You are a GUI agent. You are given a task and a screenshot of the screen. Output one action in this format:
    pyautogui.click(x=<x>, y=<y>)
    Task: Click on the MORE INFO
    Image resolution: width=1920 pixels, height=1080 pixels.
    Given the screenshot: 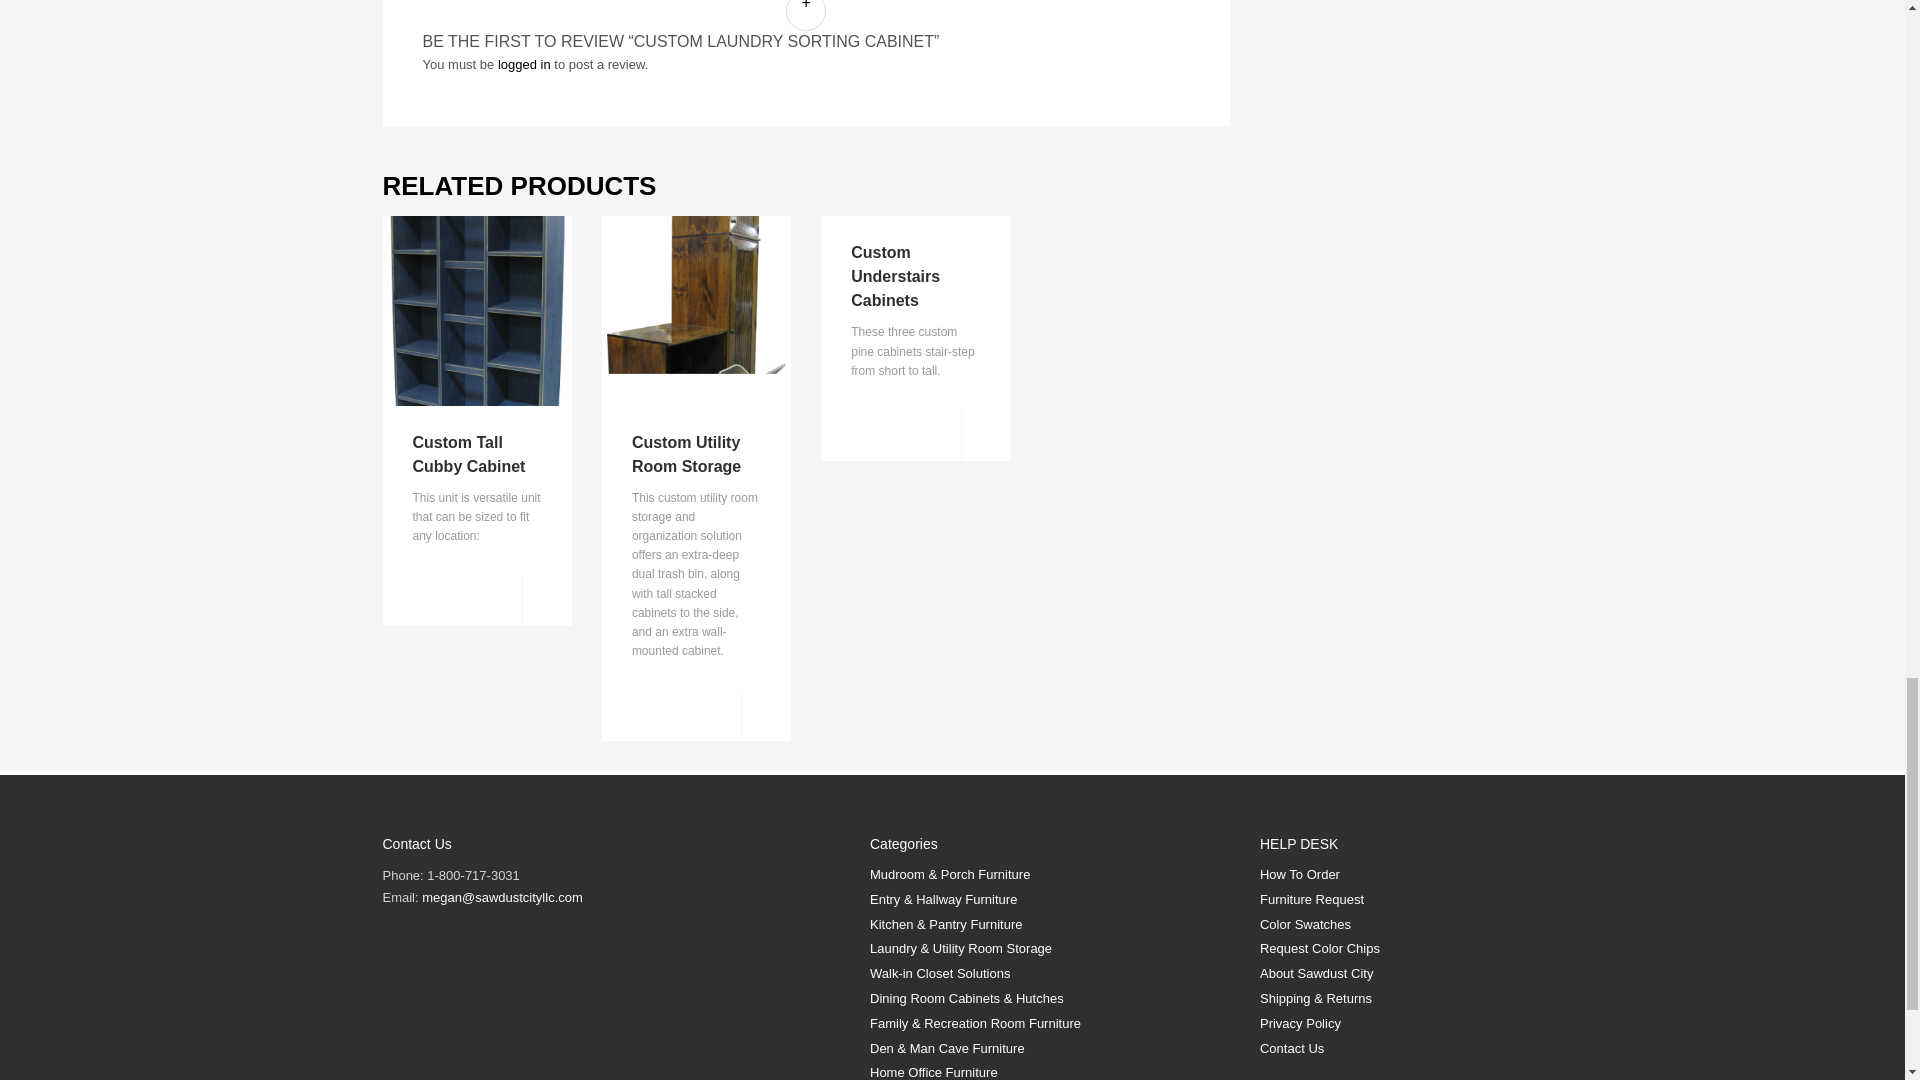 What is the action you would take?
    pyautogui.click(x=766, y=716)
    